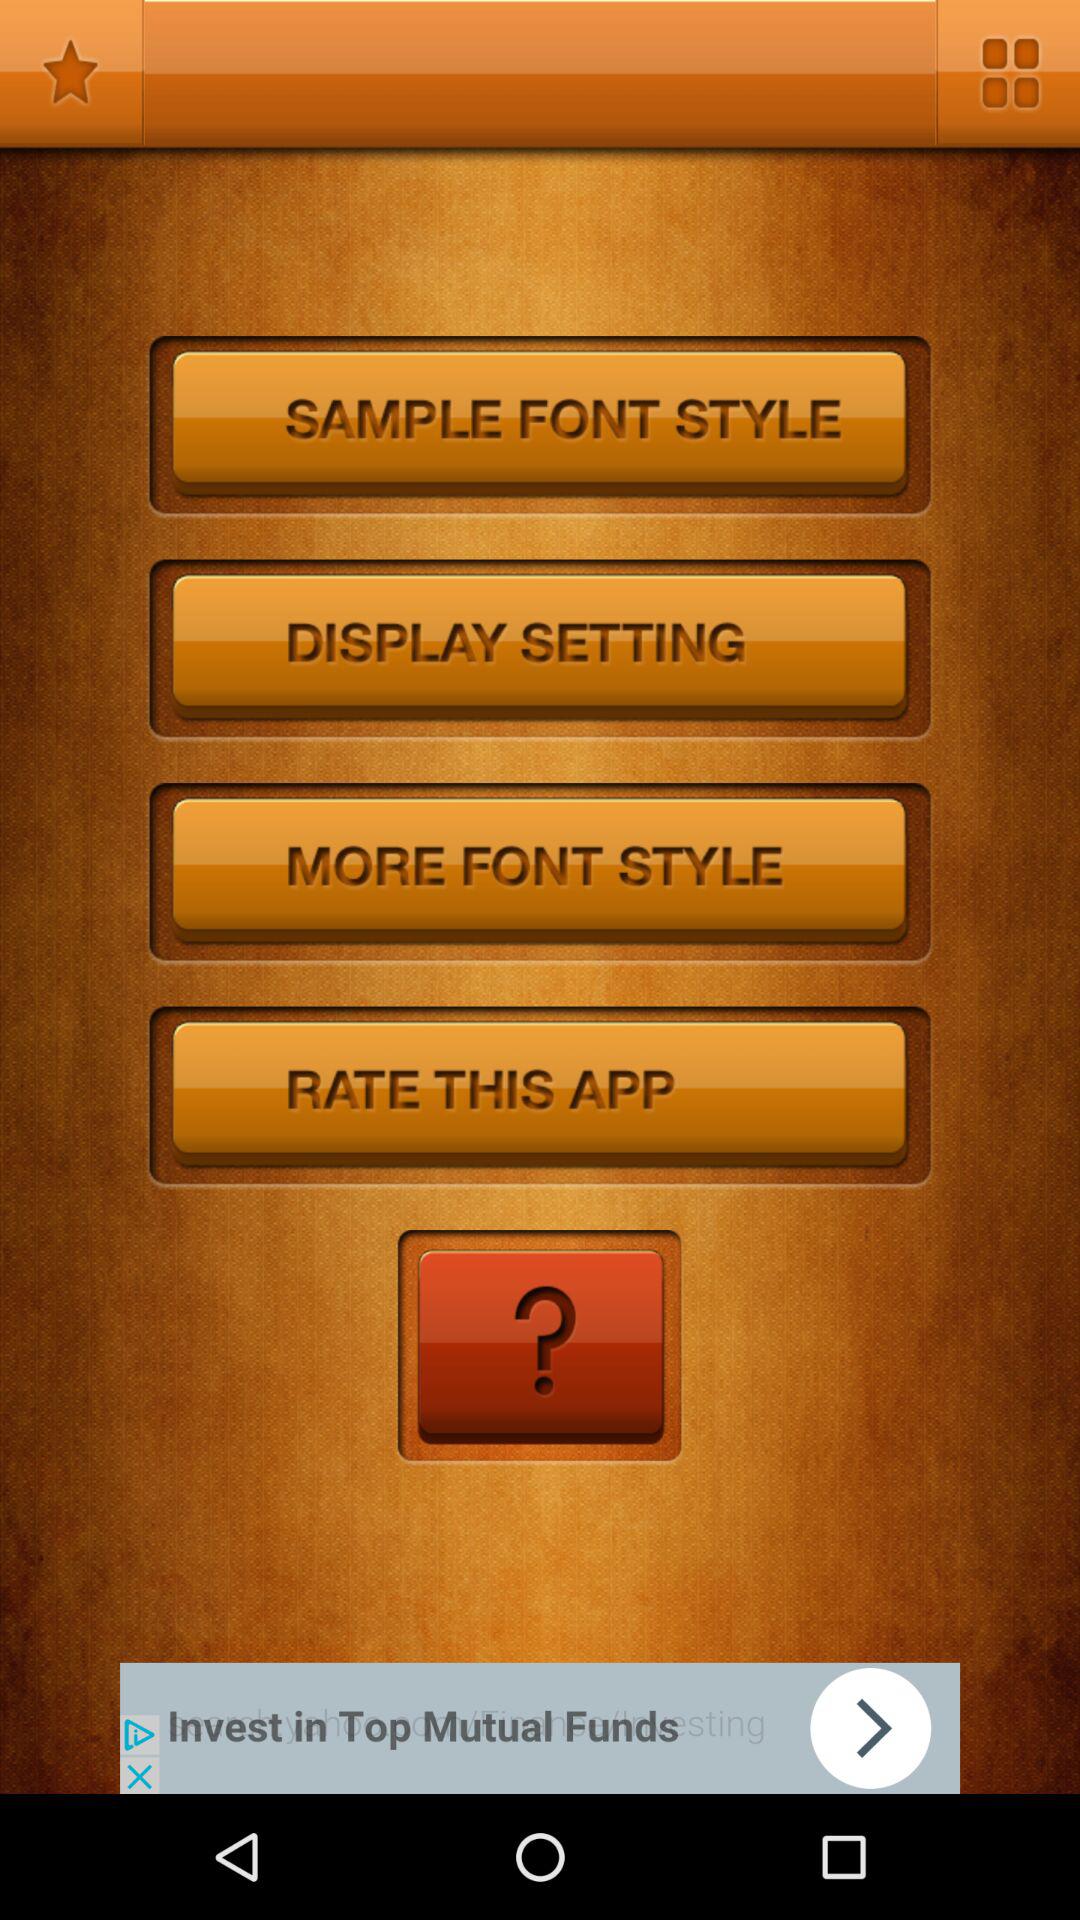 The width and height of the screenshot is (1080, 1920). What do you see at coordinates (1008, 72) in the screenshot?
I see `open settings` at bounding box center [1008, 72].